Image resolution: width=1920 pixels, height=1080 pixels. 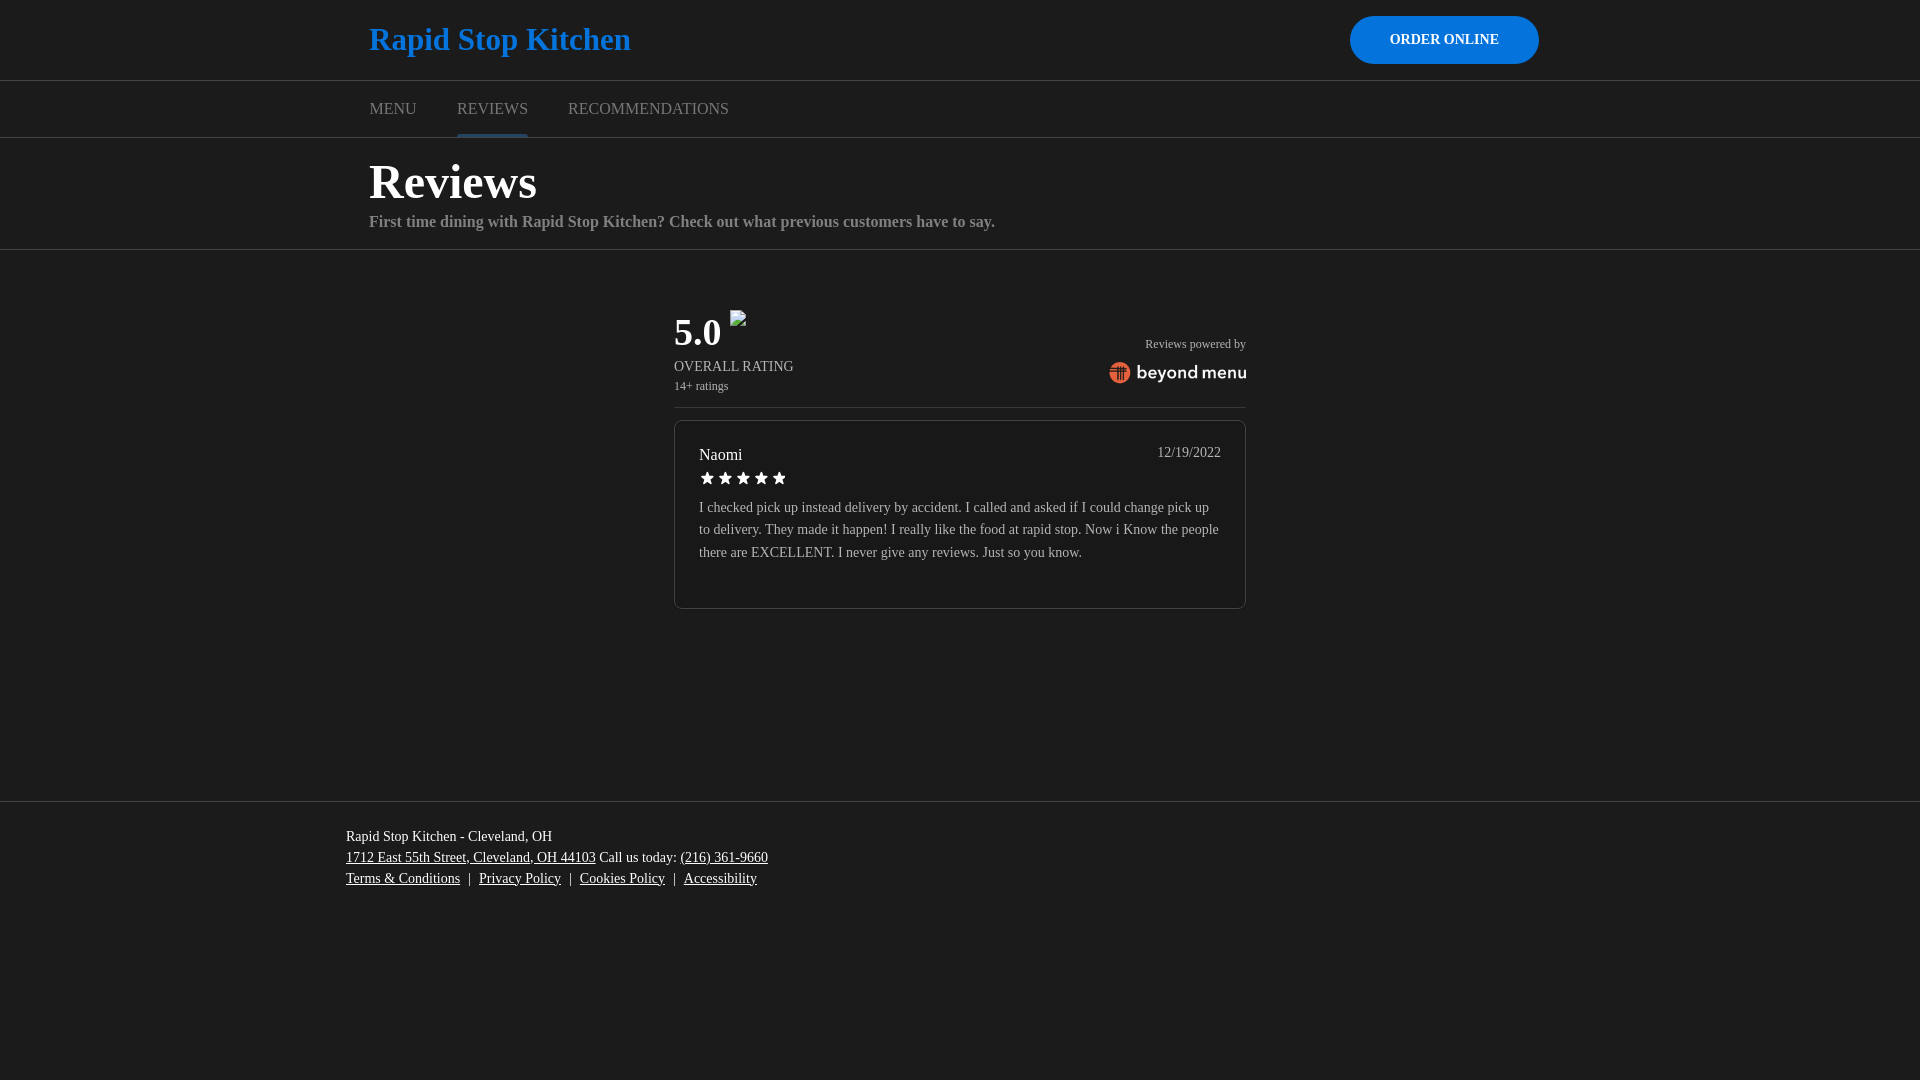 I want to click on 1712 East 55th Street, Cleveland, OH 44103, so click(x=470, y=857).